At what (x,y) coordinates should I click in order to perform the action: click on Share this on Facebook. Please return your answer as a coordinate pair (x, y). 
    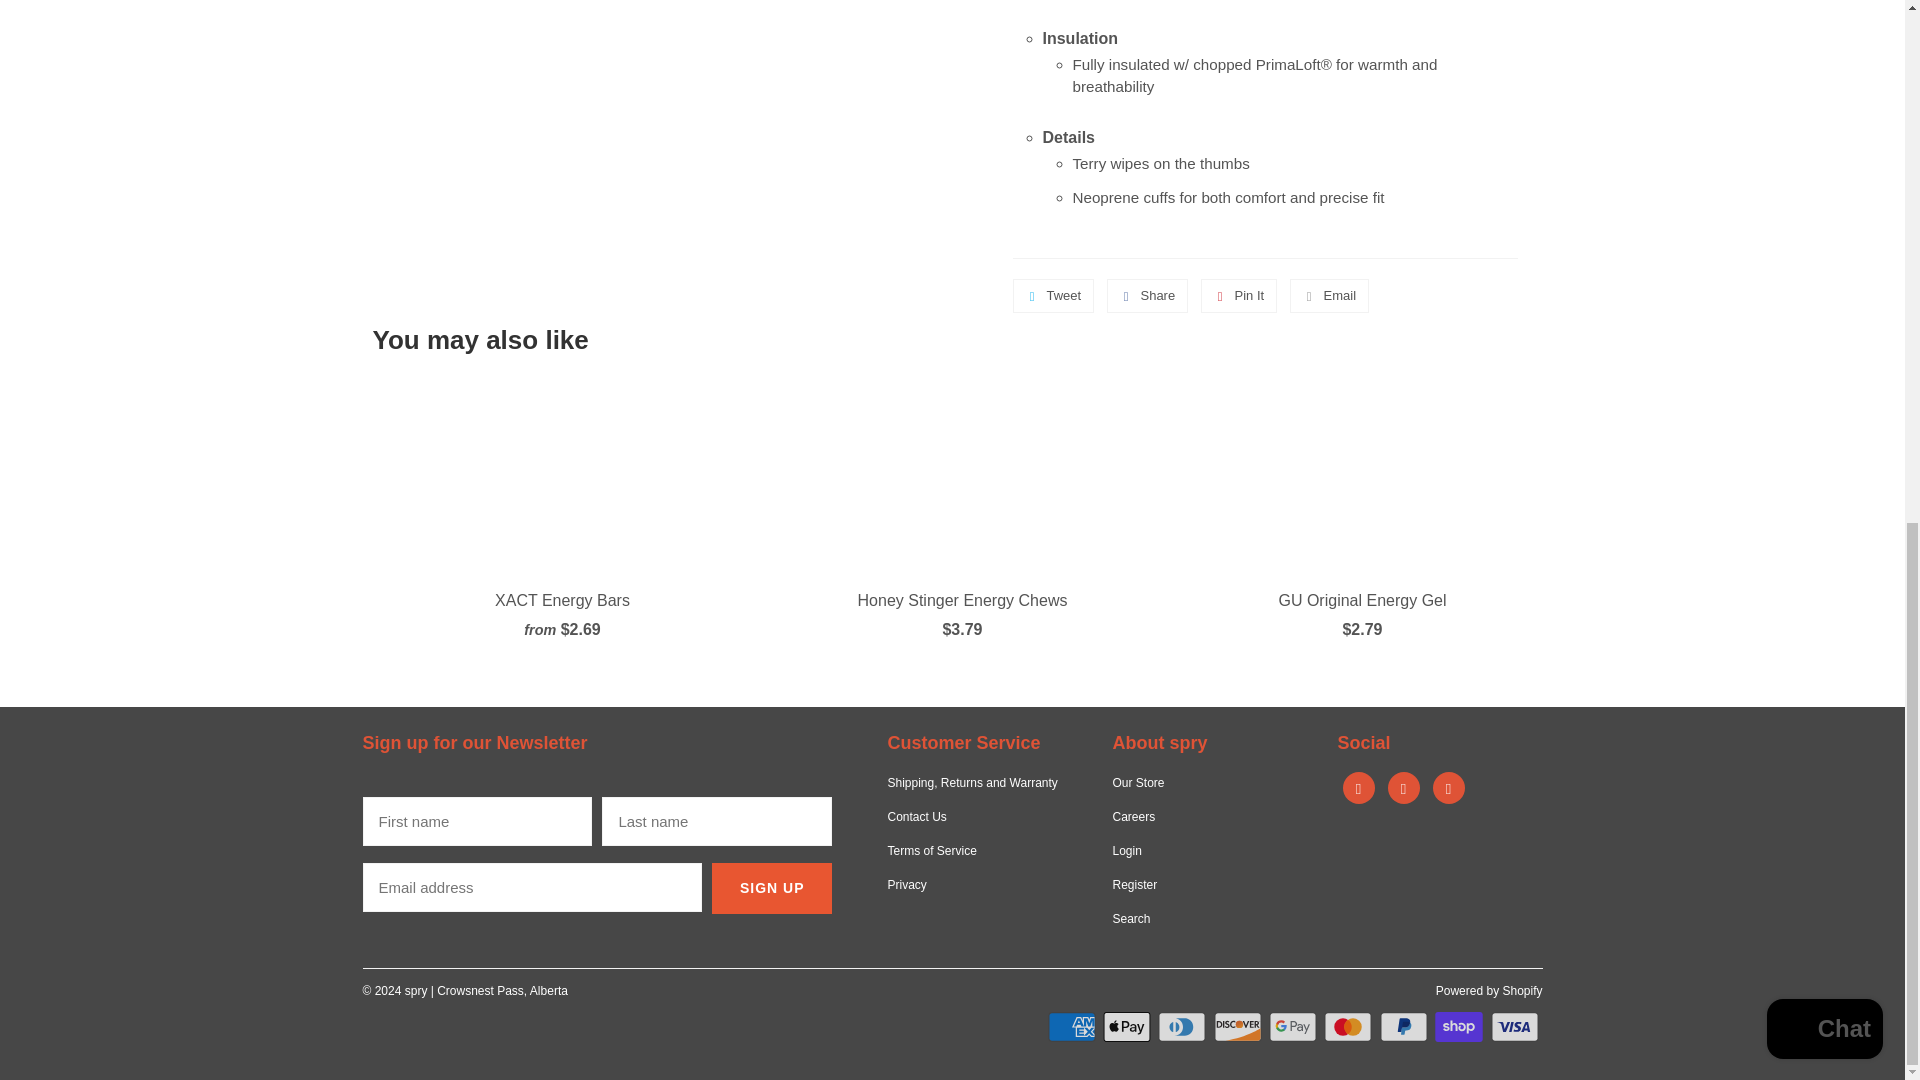
    Looking at the image, I should click on (1148, 296).